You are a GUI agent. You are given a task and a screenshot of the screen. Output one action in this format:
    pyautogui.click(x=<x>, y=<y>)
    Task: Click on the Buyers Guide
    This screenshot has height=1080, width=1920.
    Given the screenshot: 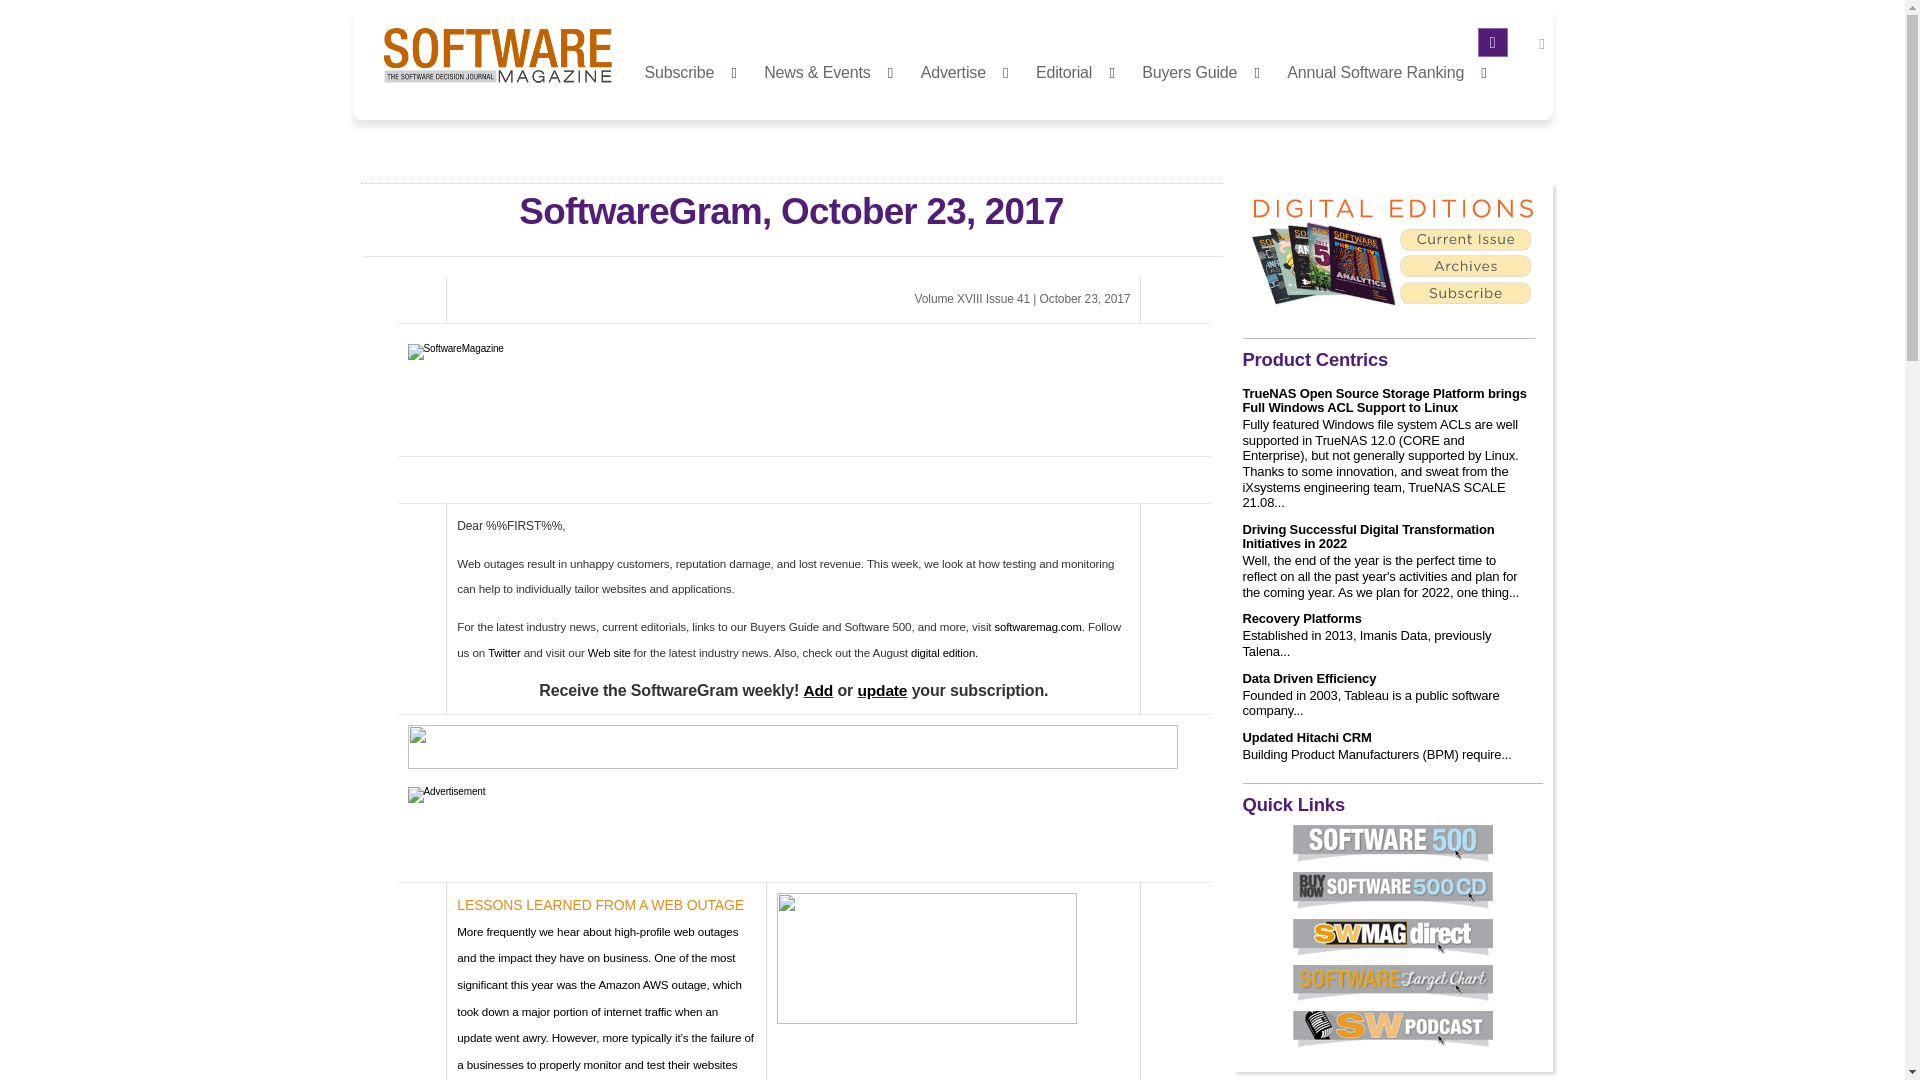 What is the action you would take?
    pyautogui.click(x=1207, y=70)
    